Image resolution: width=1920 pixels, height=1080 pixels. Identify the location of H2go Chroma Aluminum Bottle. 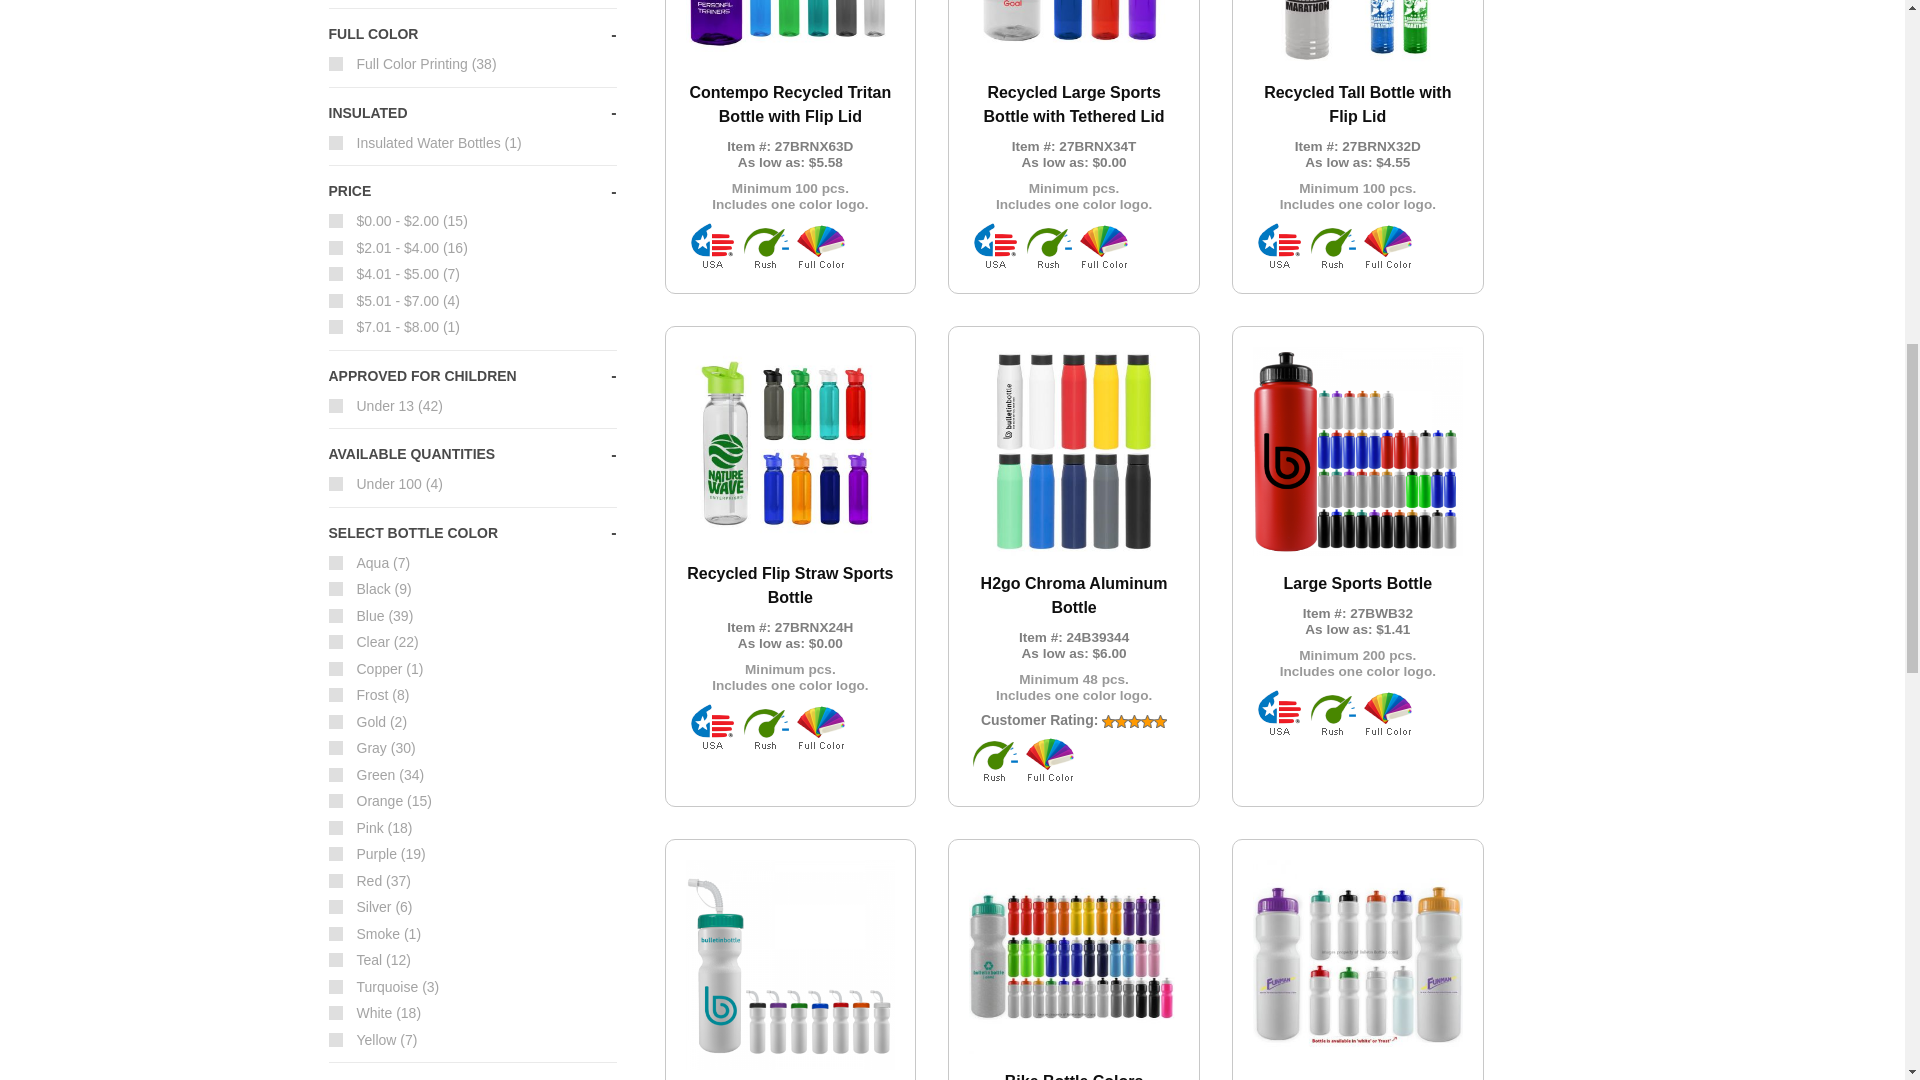
(1074, 540).